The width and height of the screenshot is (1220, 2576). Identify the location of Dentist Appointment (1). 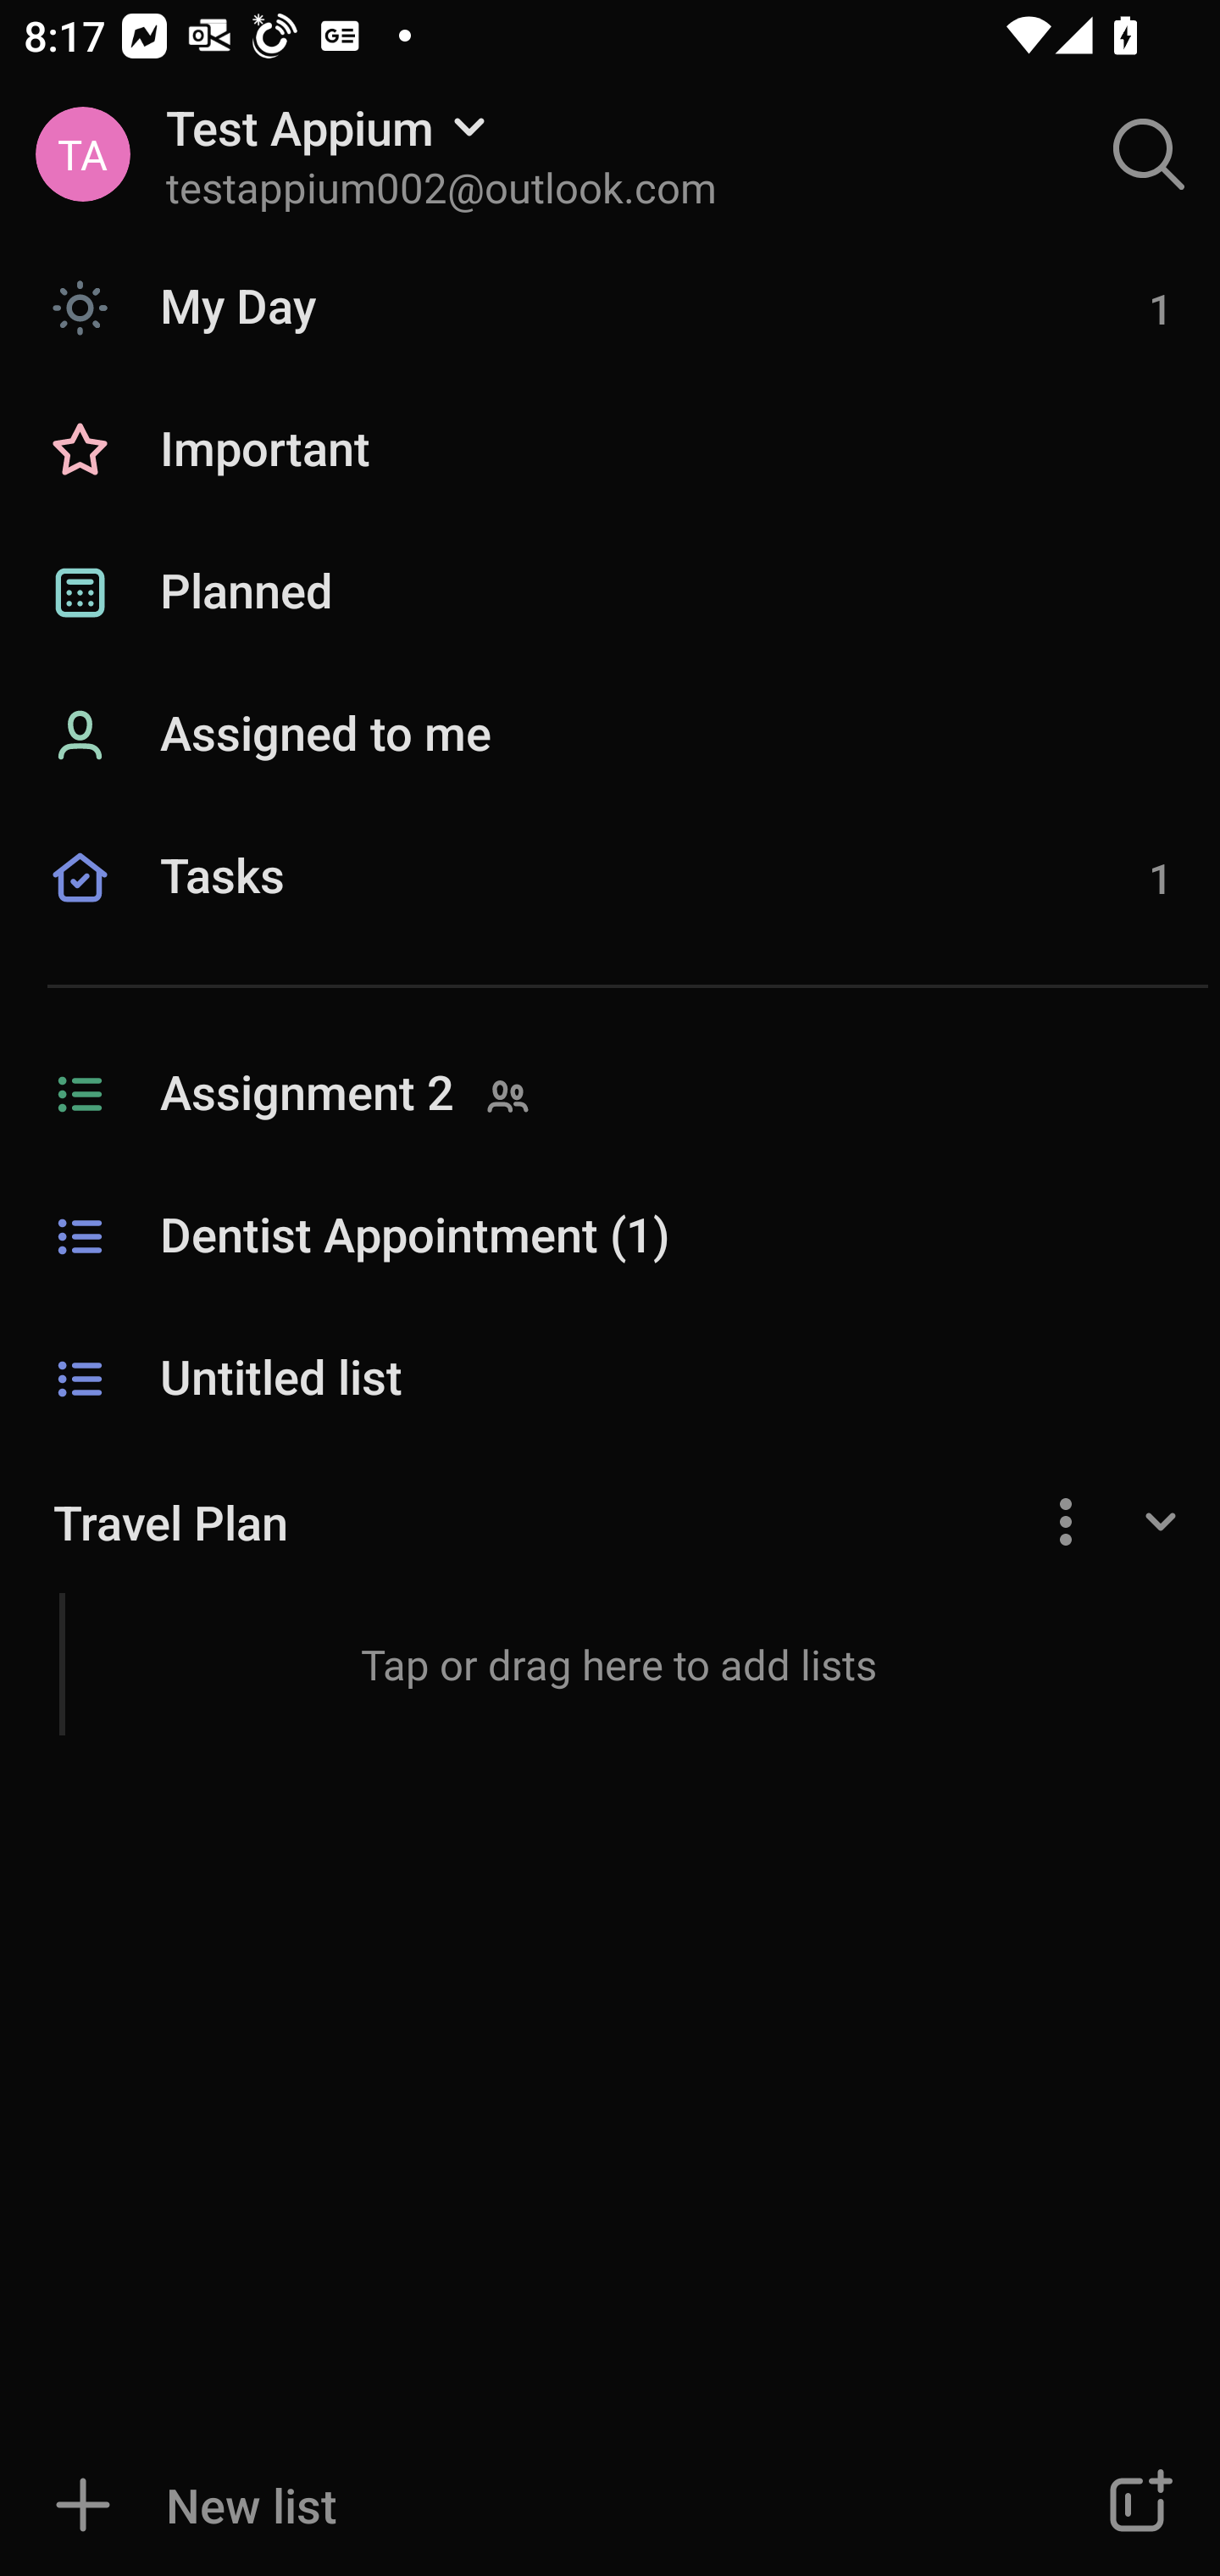
(610, 1237).